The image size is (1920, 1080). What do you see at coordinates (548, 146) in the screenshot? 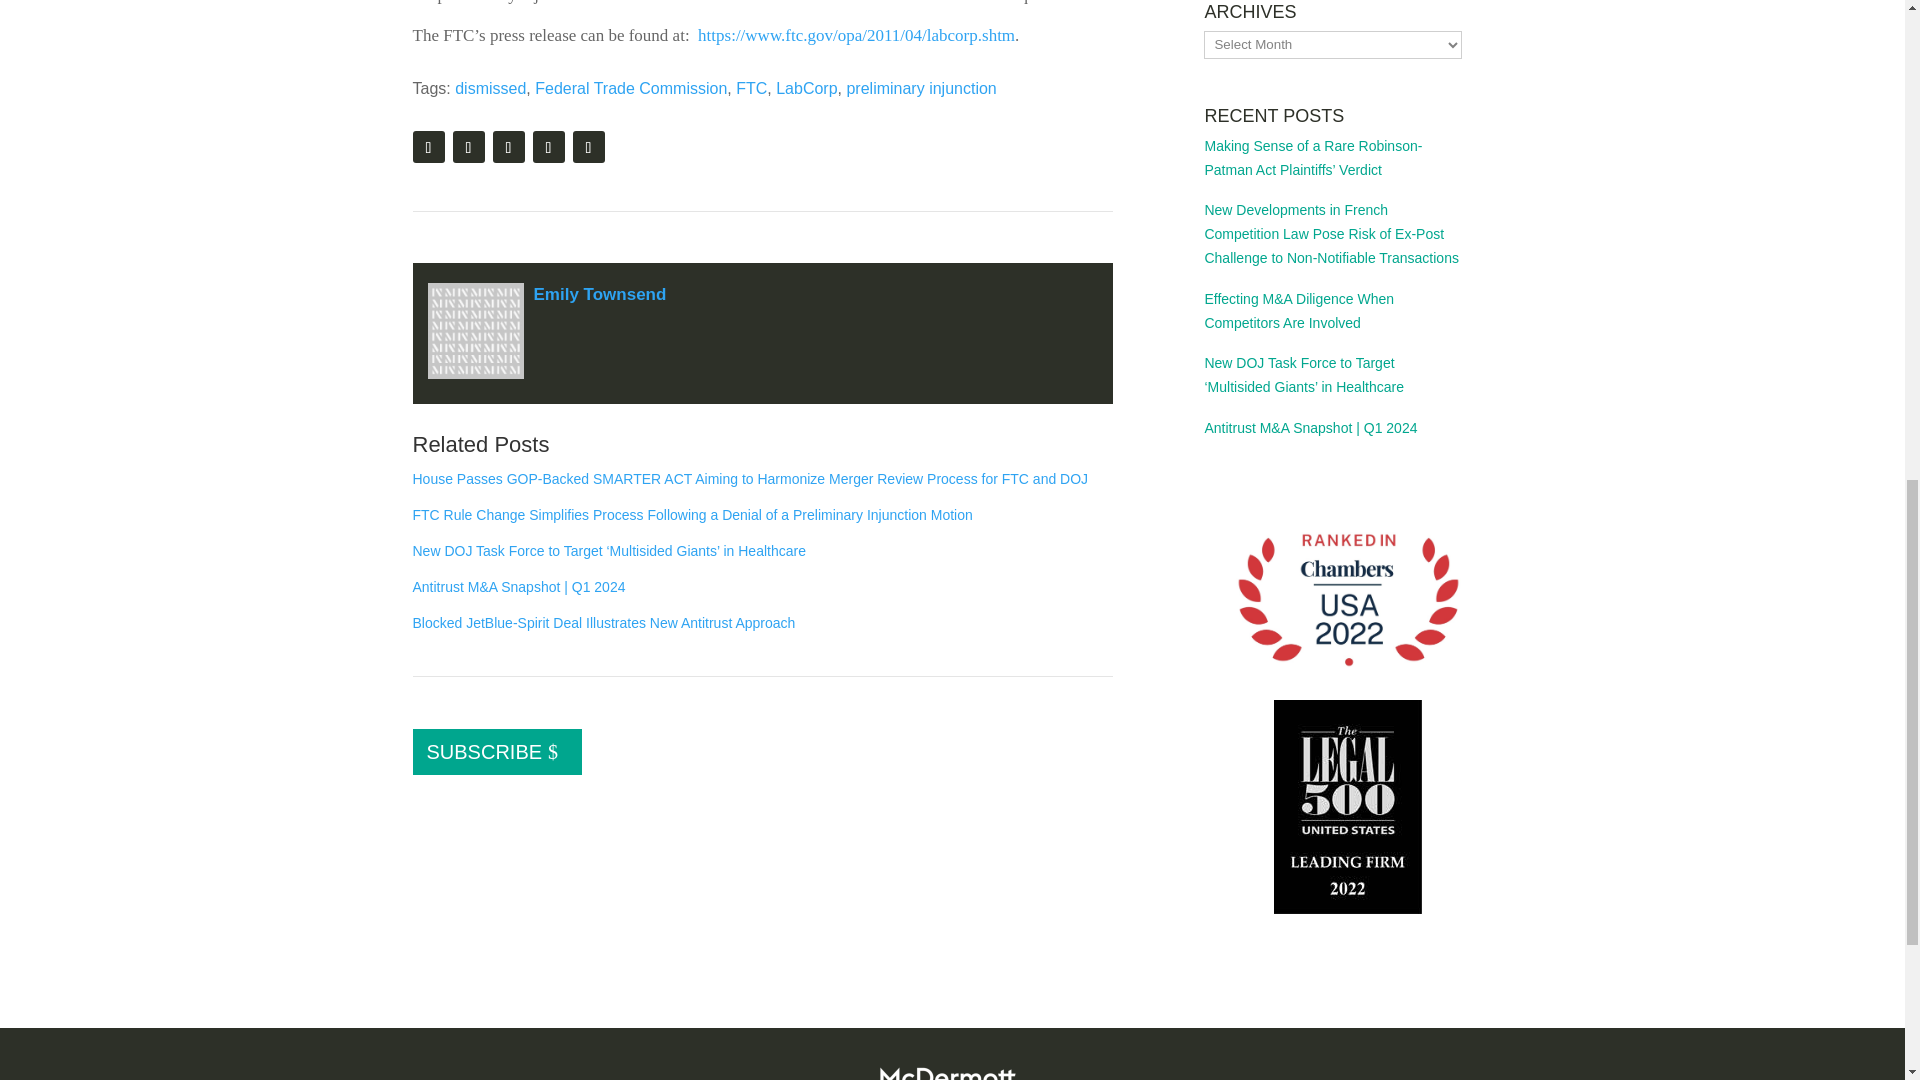
I see `Share on Facebook` at bounding box center [548, 146].